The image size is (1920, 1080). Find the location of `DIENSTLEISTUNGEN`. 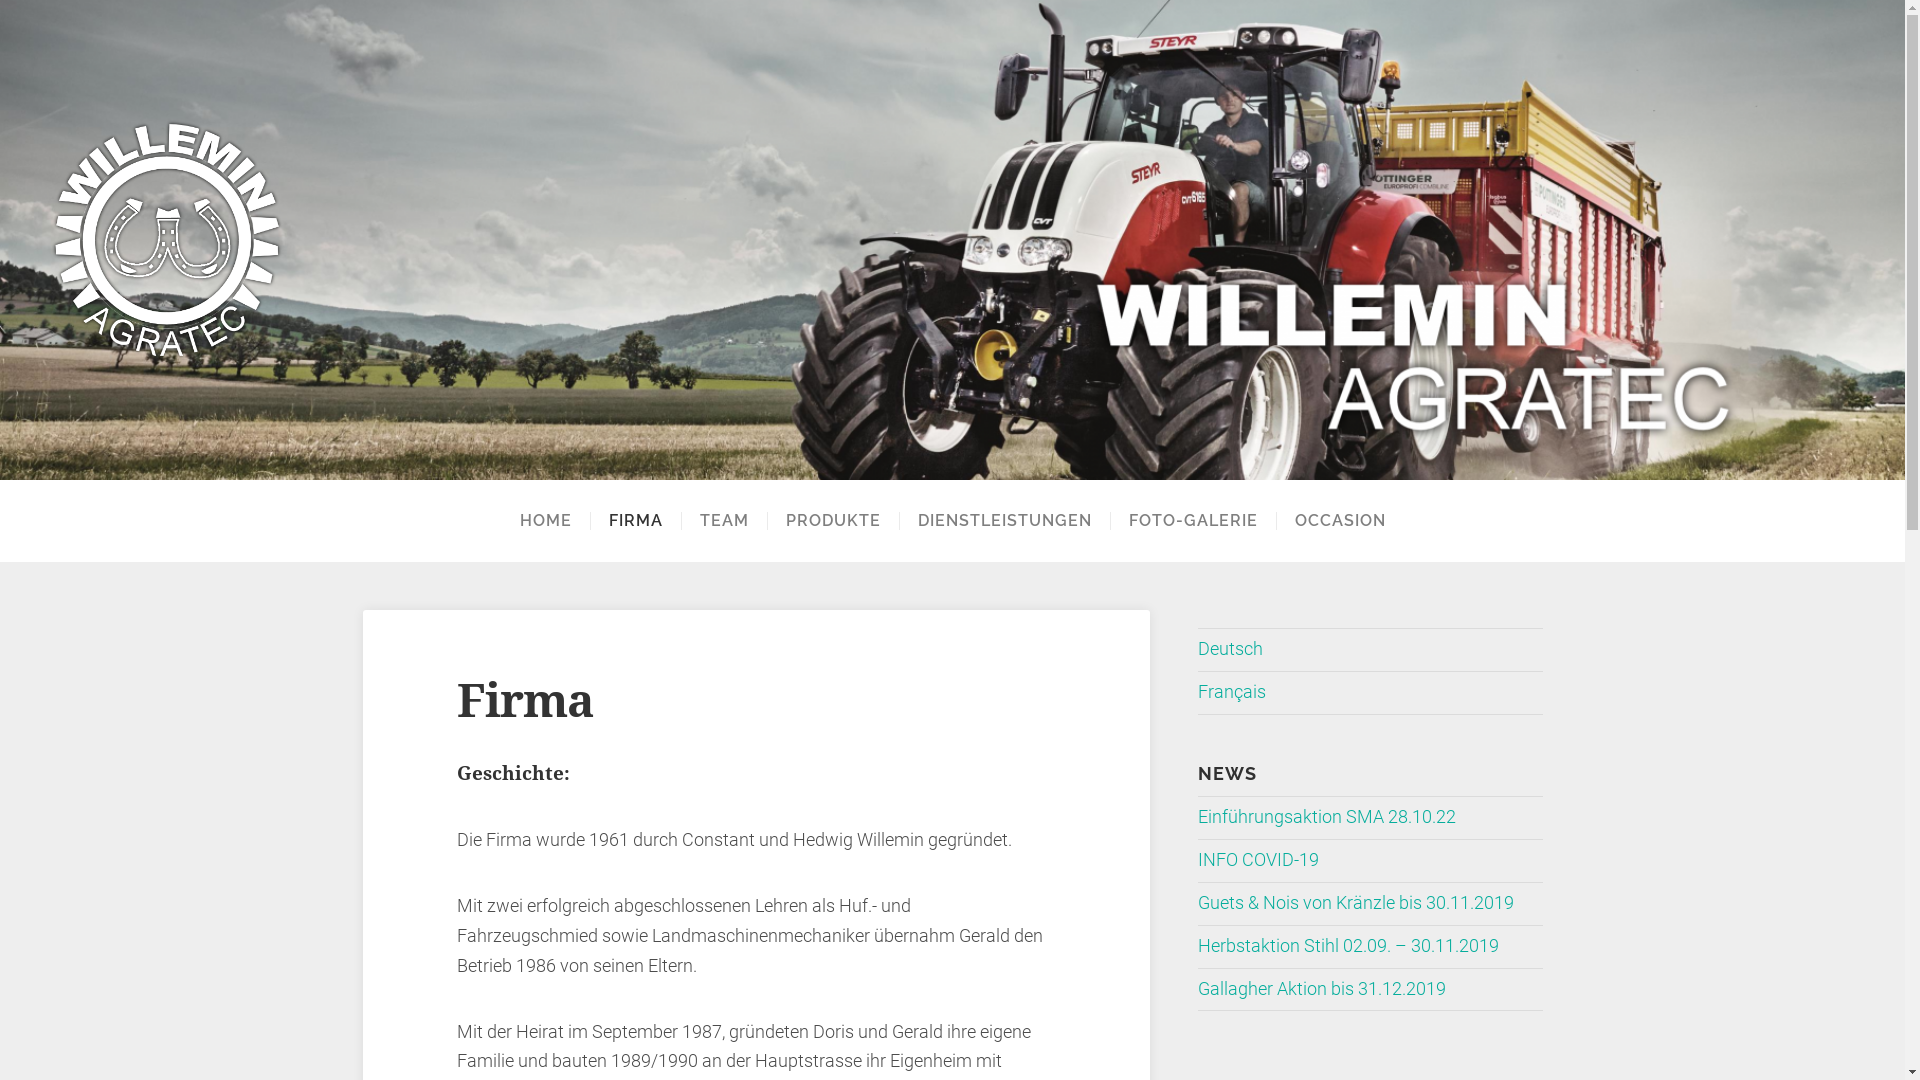

DIENSTLEISTUNGEN is located at coordinates (1004, 521).